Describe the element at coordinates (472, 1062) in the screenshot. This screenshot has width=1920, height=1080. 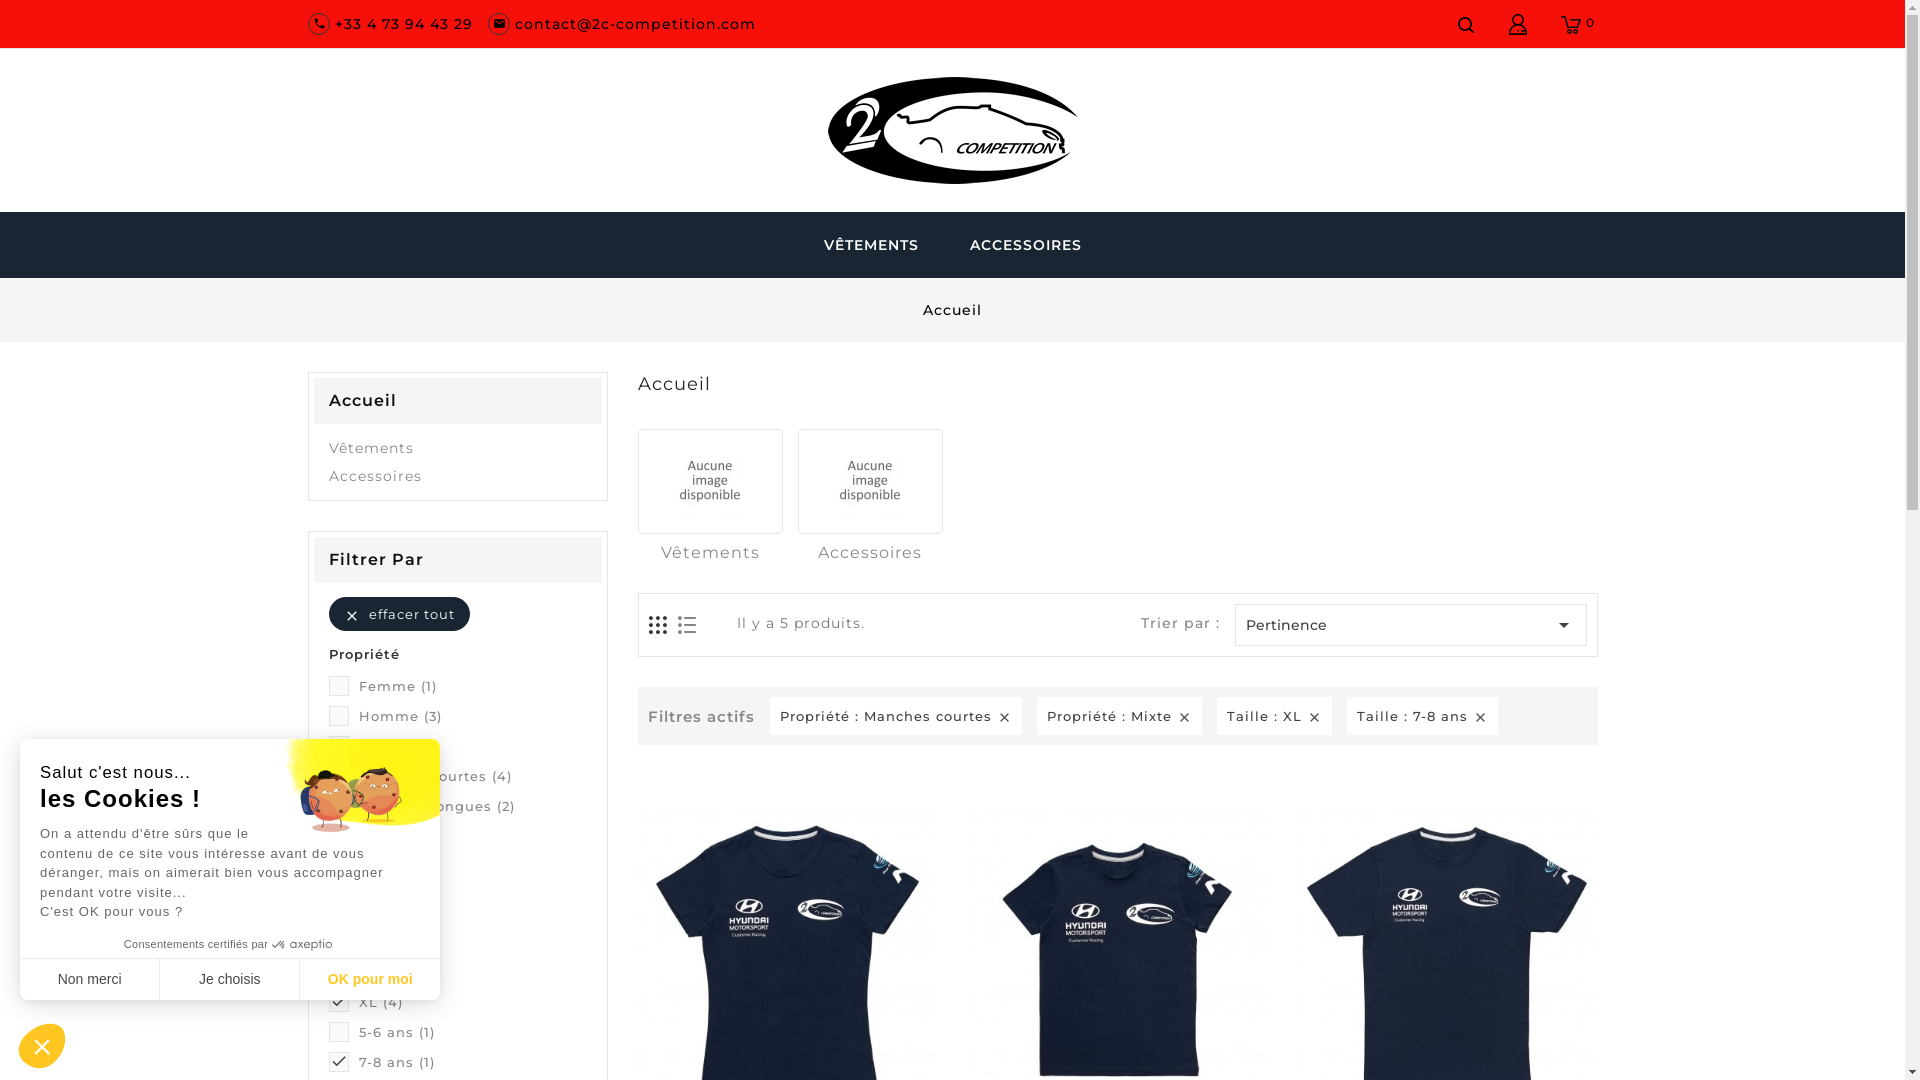
I see `7-8 ans (1)` at that location.